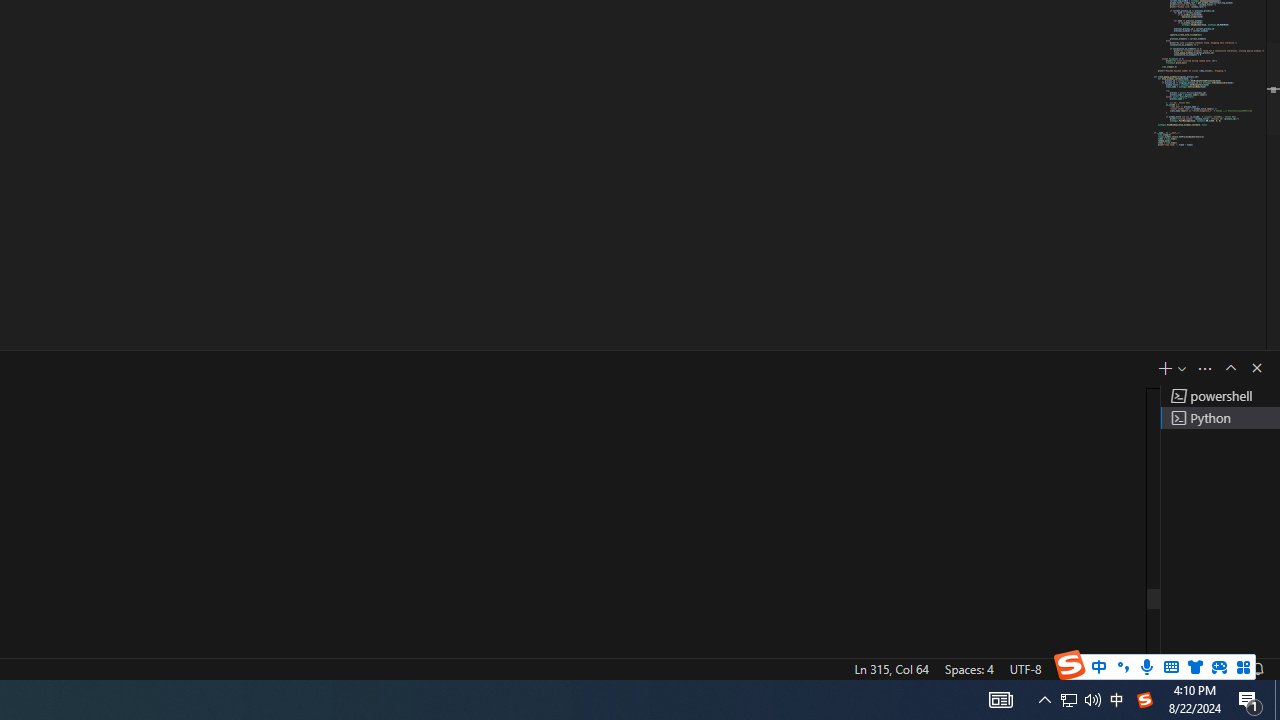  What do you see at coordinates (1182, 368) in the screenshot?
I see `Launch Profile...` at bounding box center [1182, 368].